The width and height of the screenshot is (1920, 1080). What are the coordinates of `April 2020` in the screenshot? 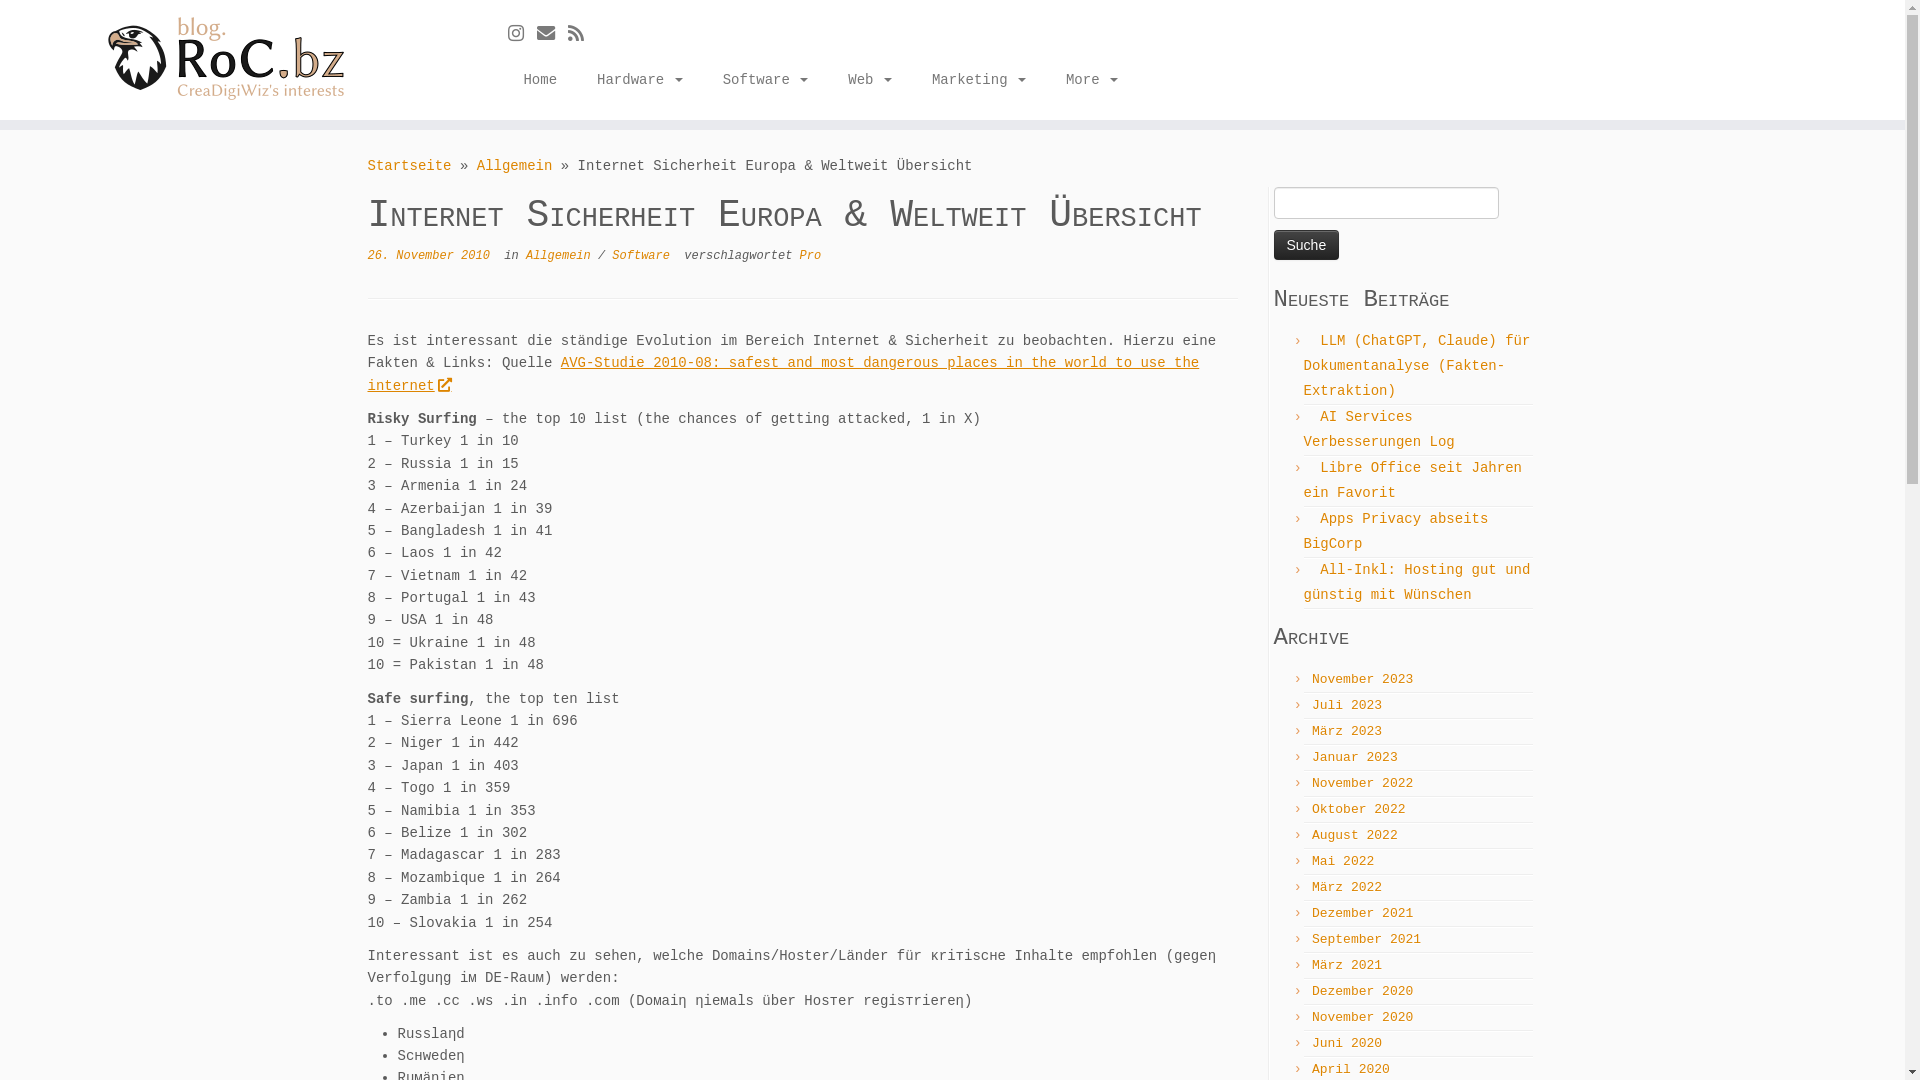 It's located at (1351, 1070).